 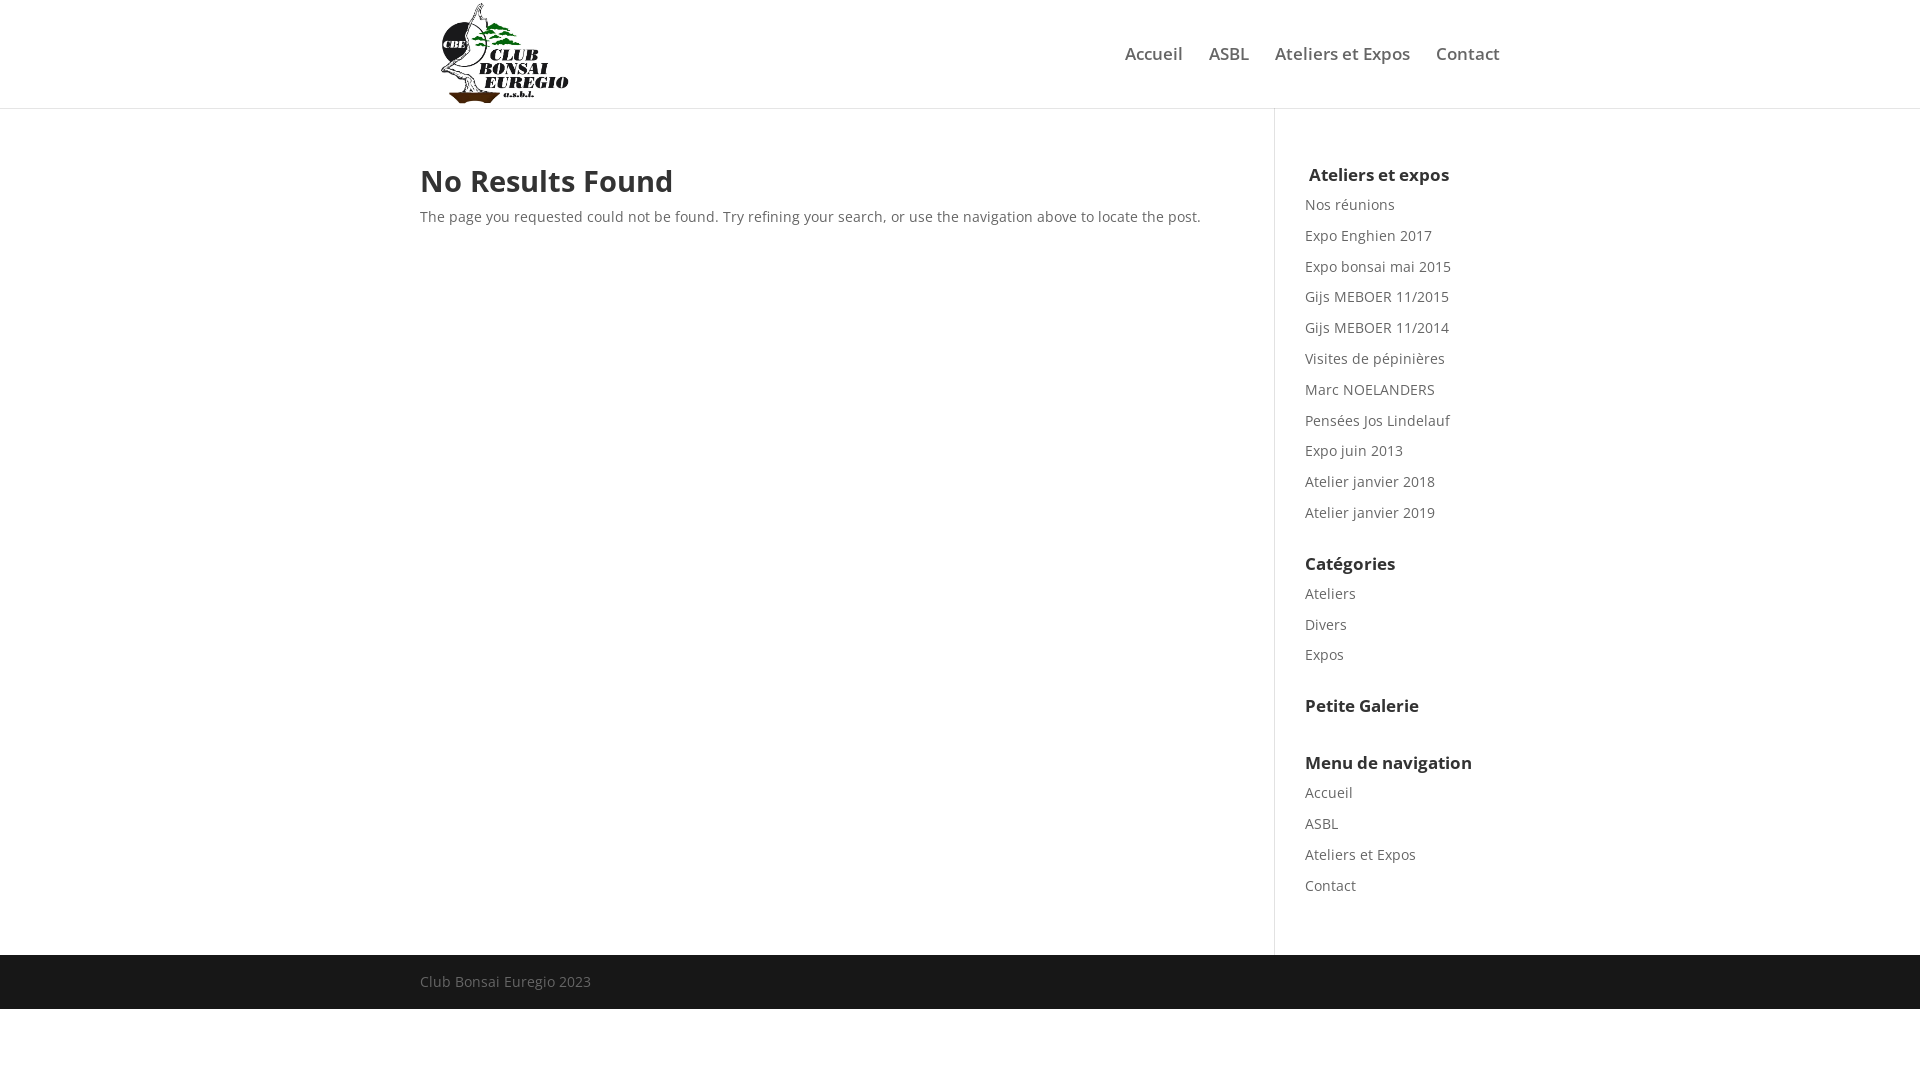 I want to click on ASBL, so click(x=1229, y=78).